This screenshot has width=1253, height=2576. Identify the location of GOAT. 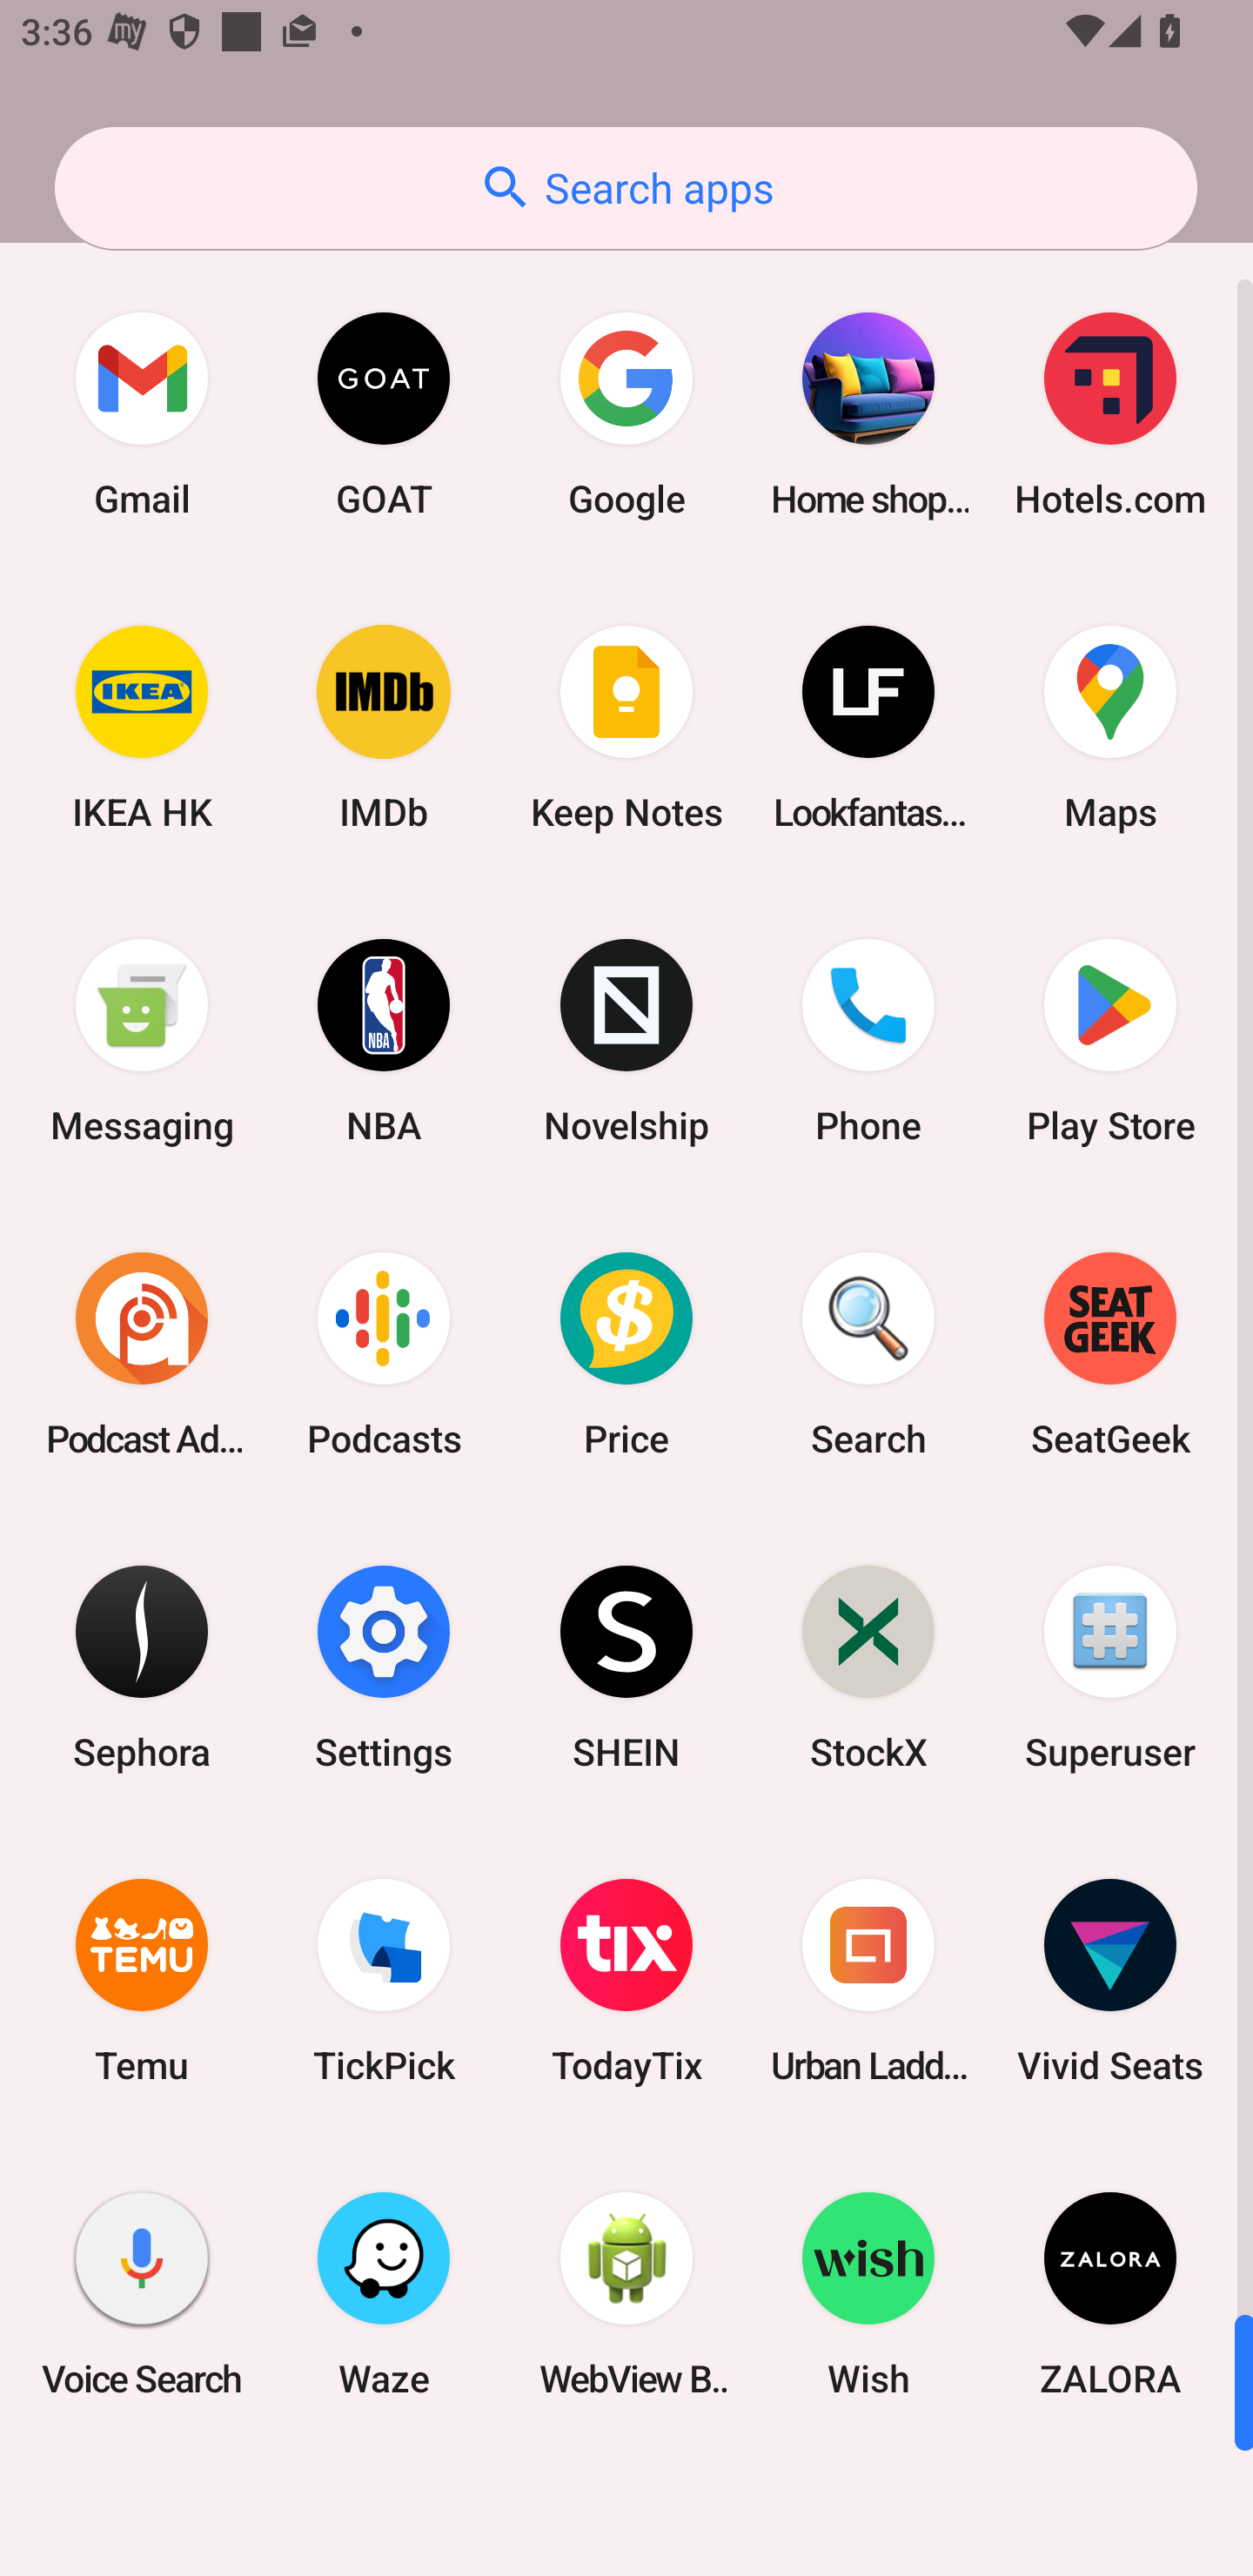
(384, 414).